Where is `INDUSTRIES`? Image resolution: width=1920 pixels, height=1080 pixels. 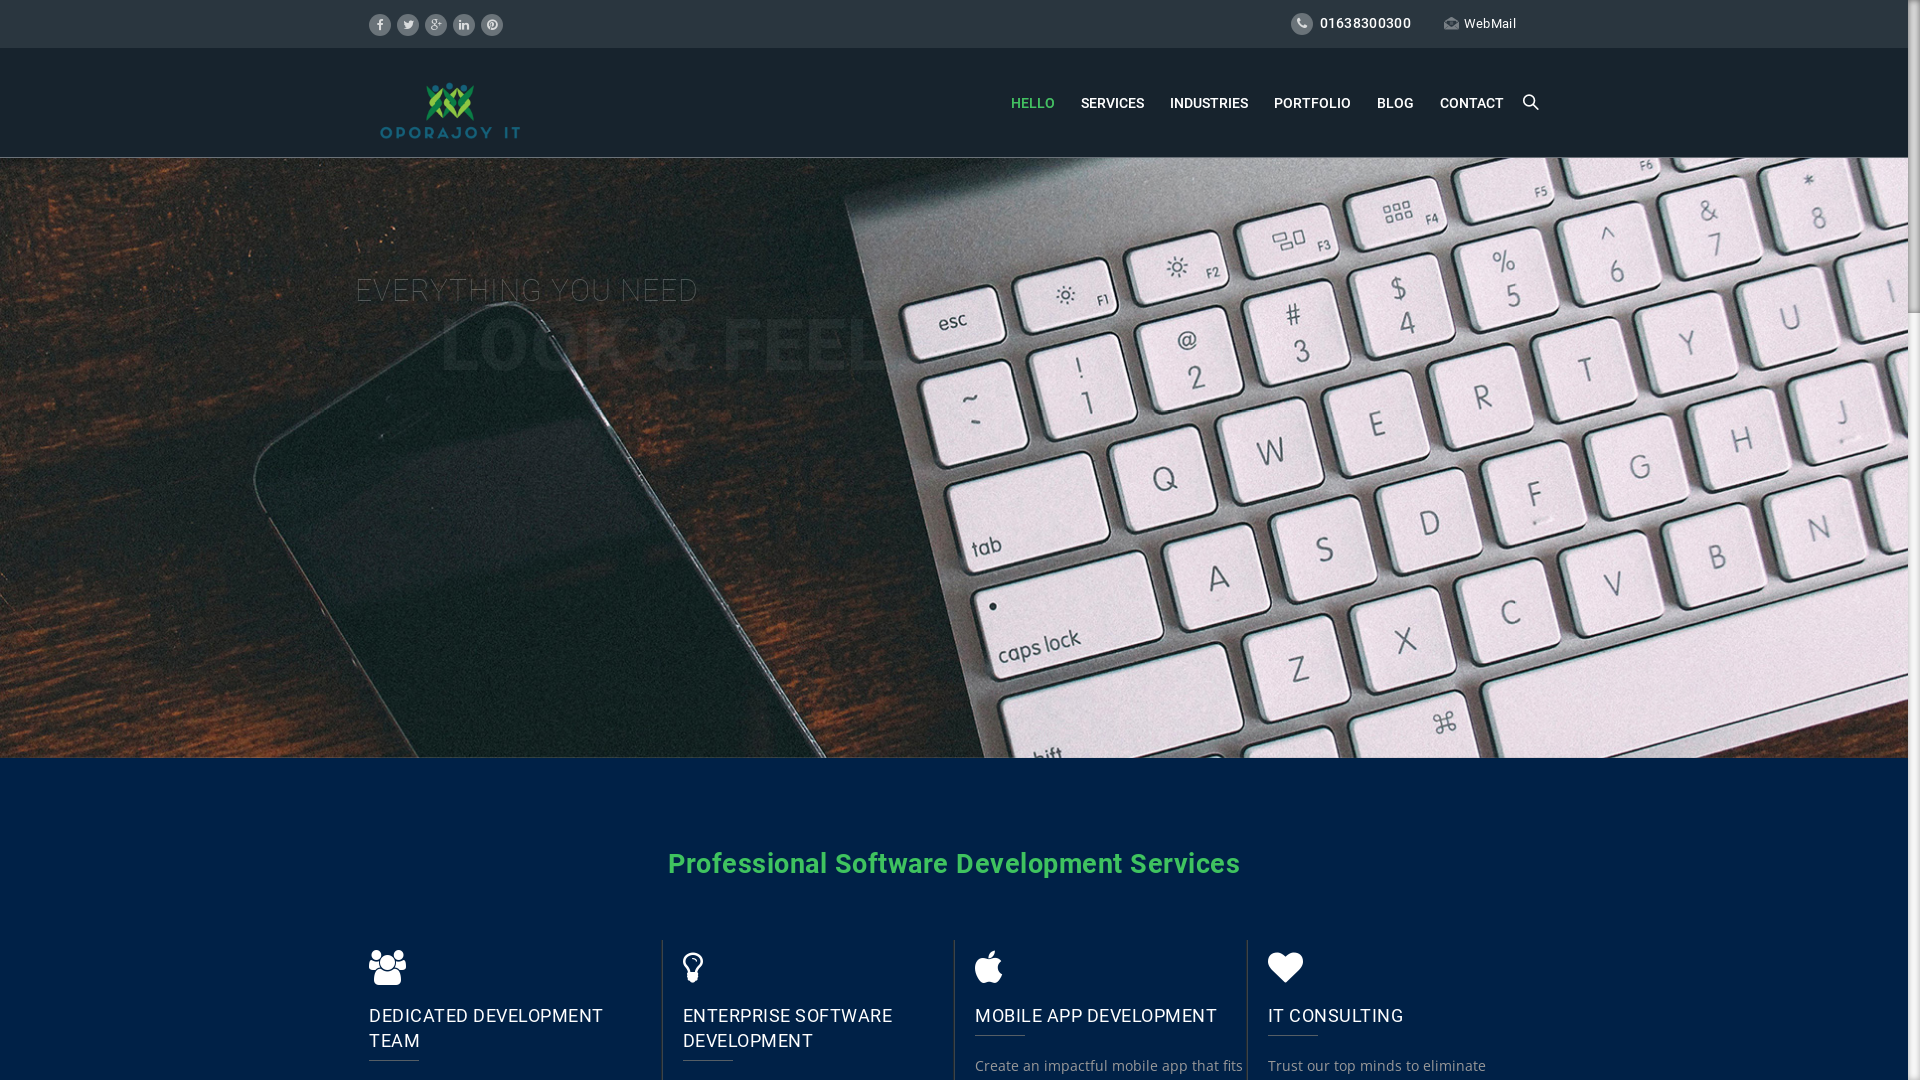
INDUSTRIES is located at coordinates (1209, 104).